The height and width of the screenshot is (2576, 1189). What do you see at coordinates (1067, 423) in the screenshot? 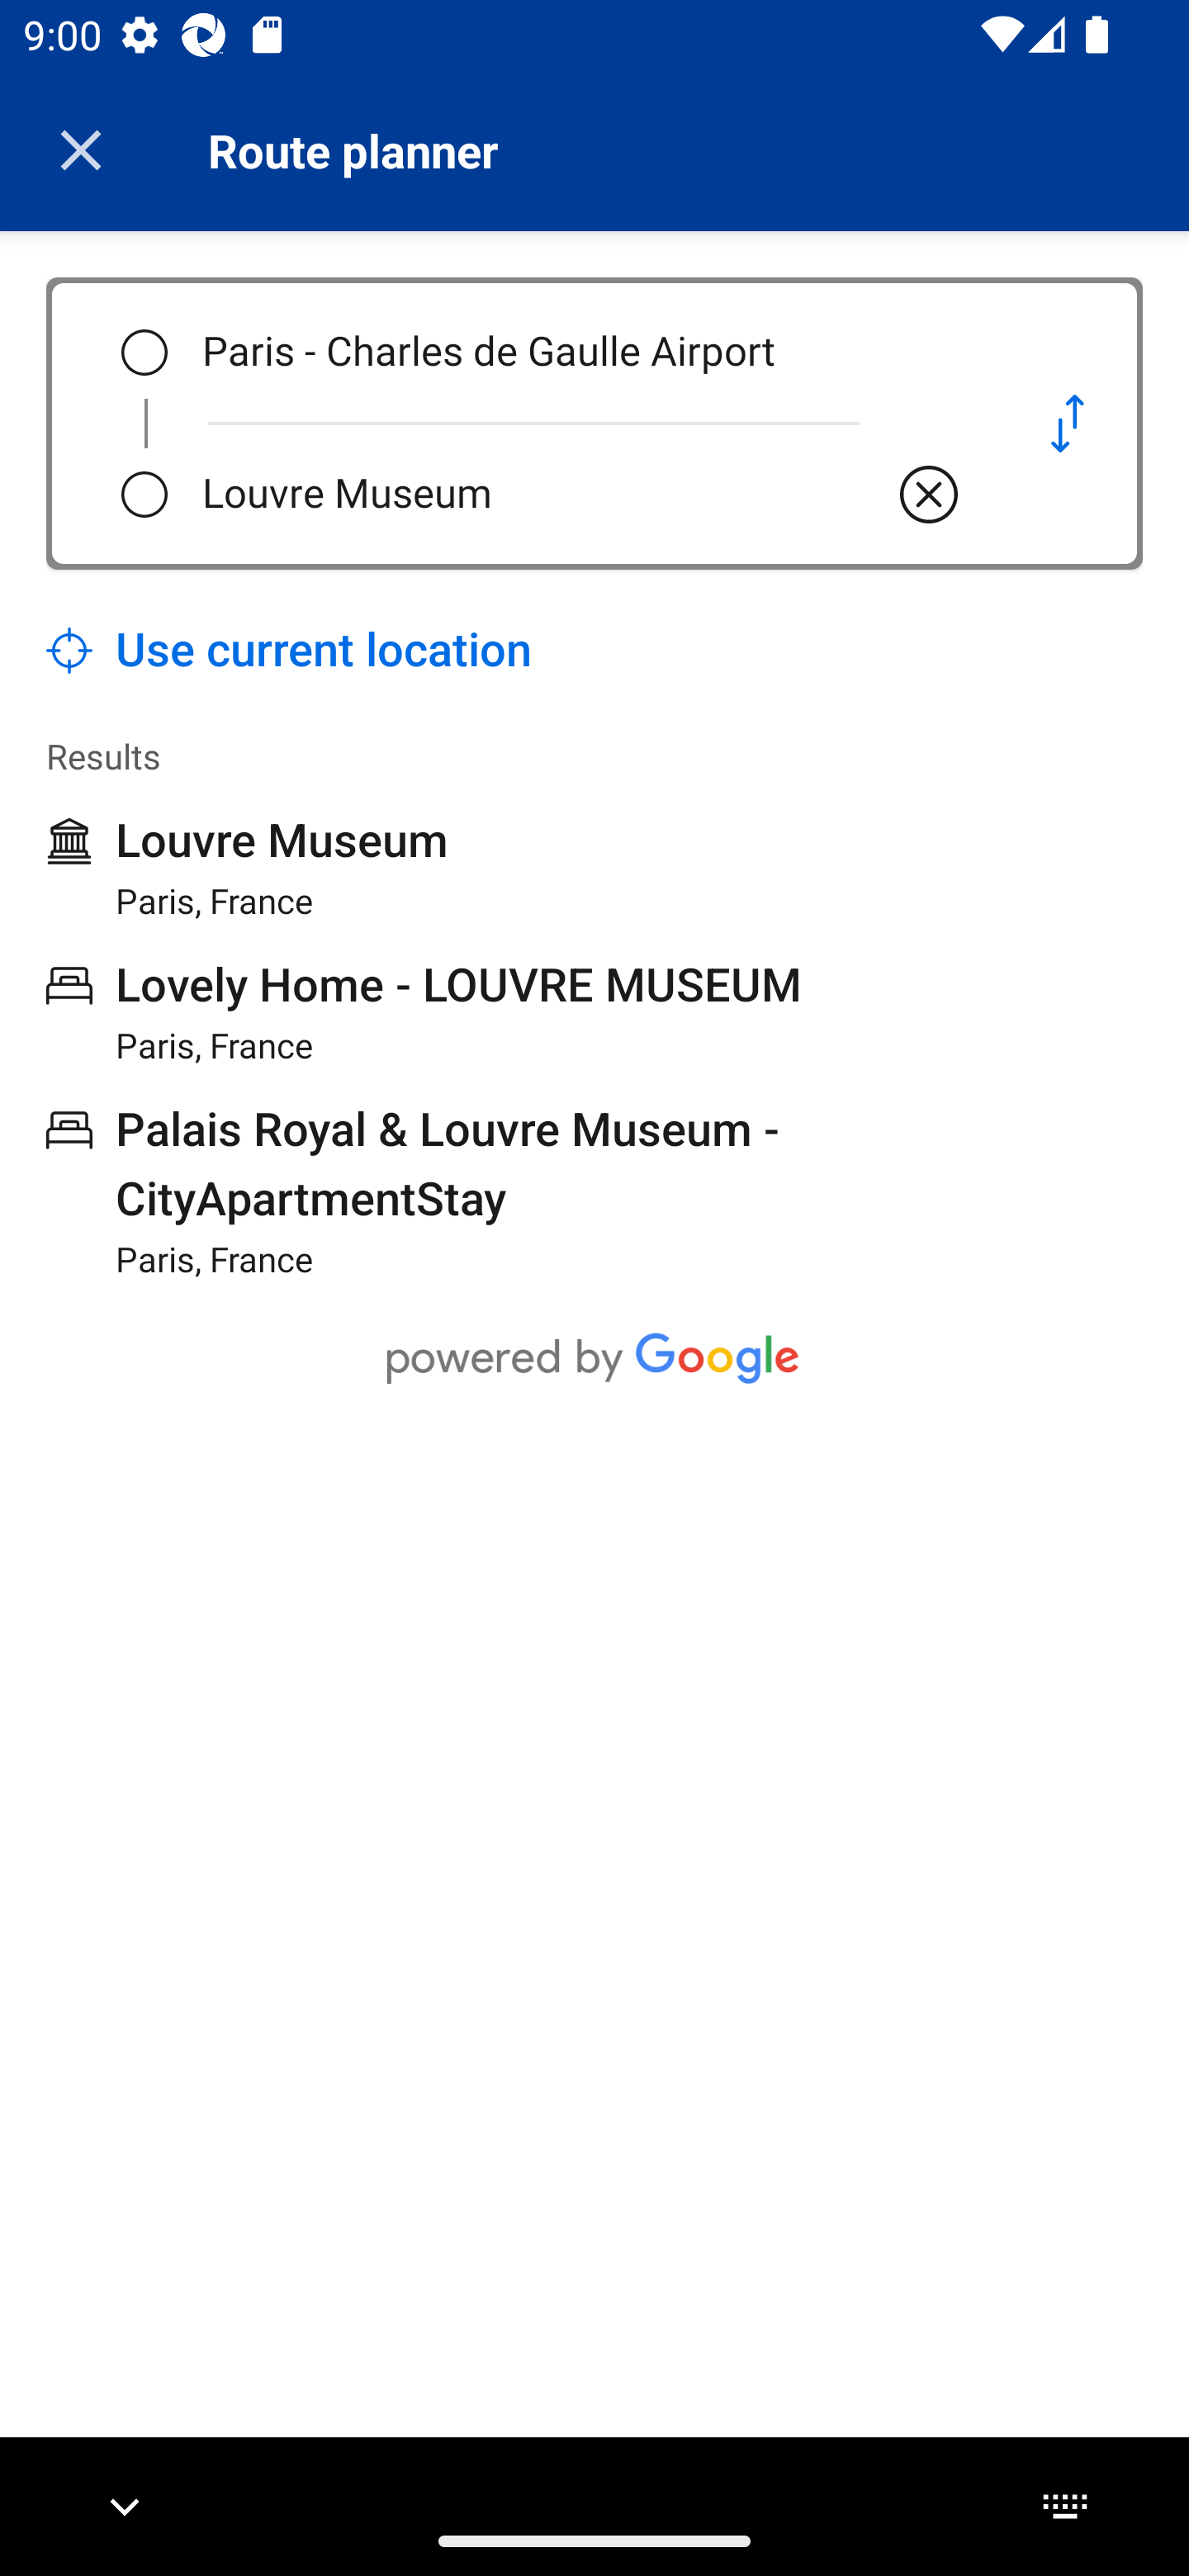
I see `Swap pick-up location and destination` at bounding box center [1067, 423].